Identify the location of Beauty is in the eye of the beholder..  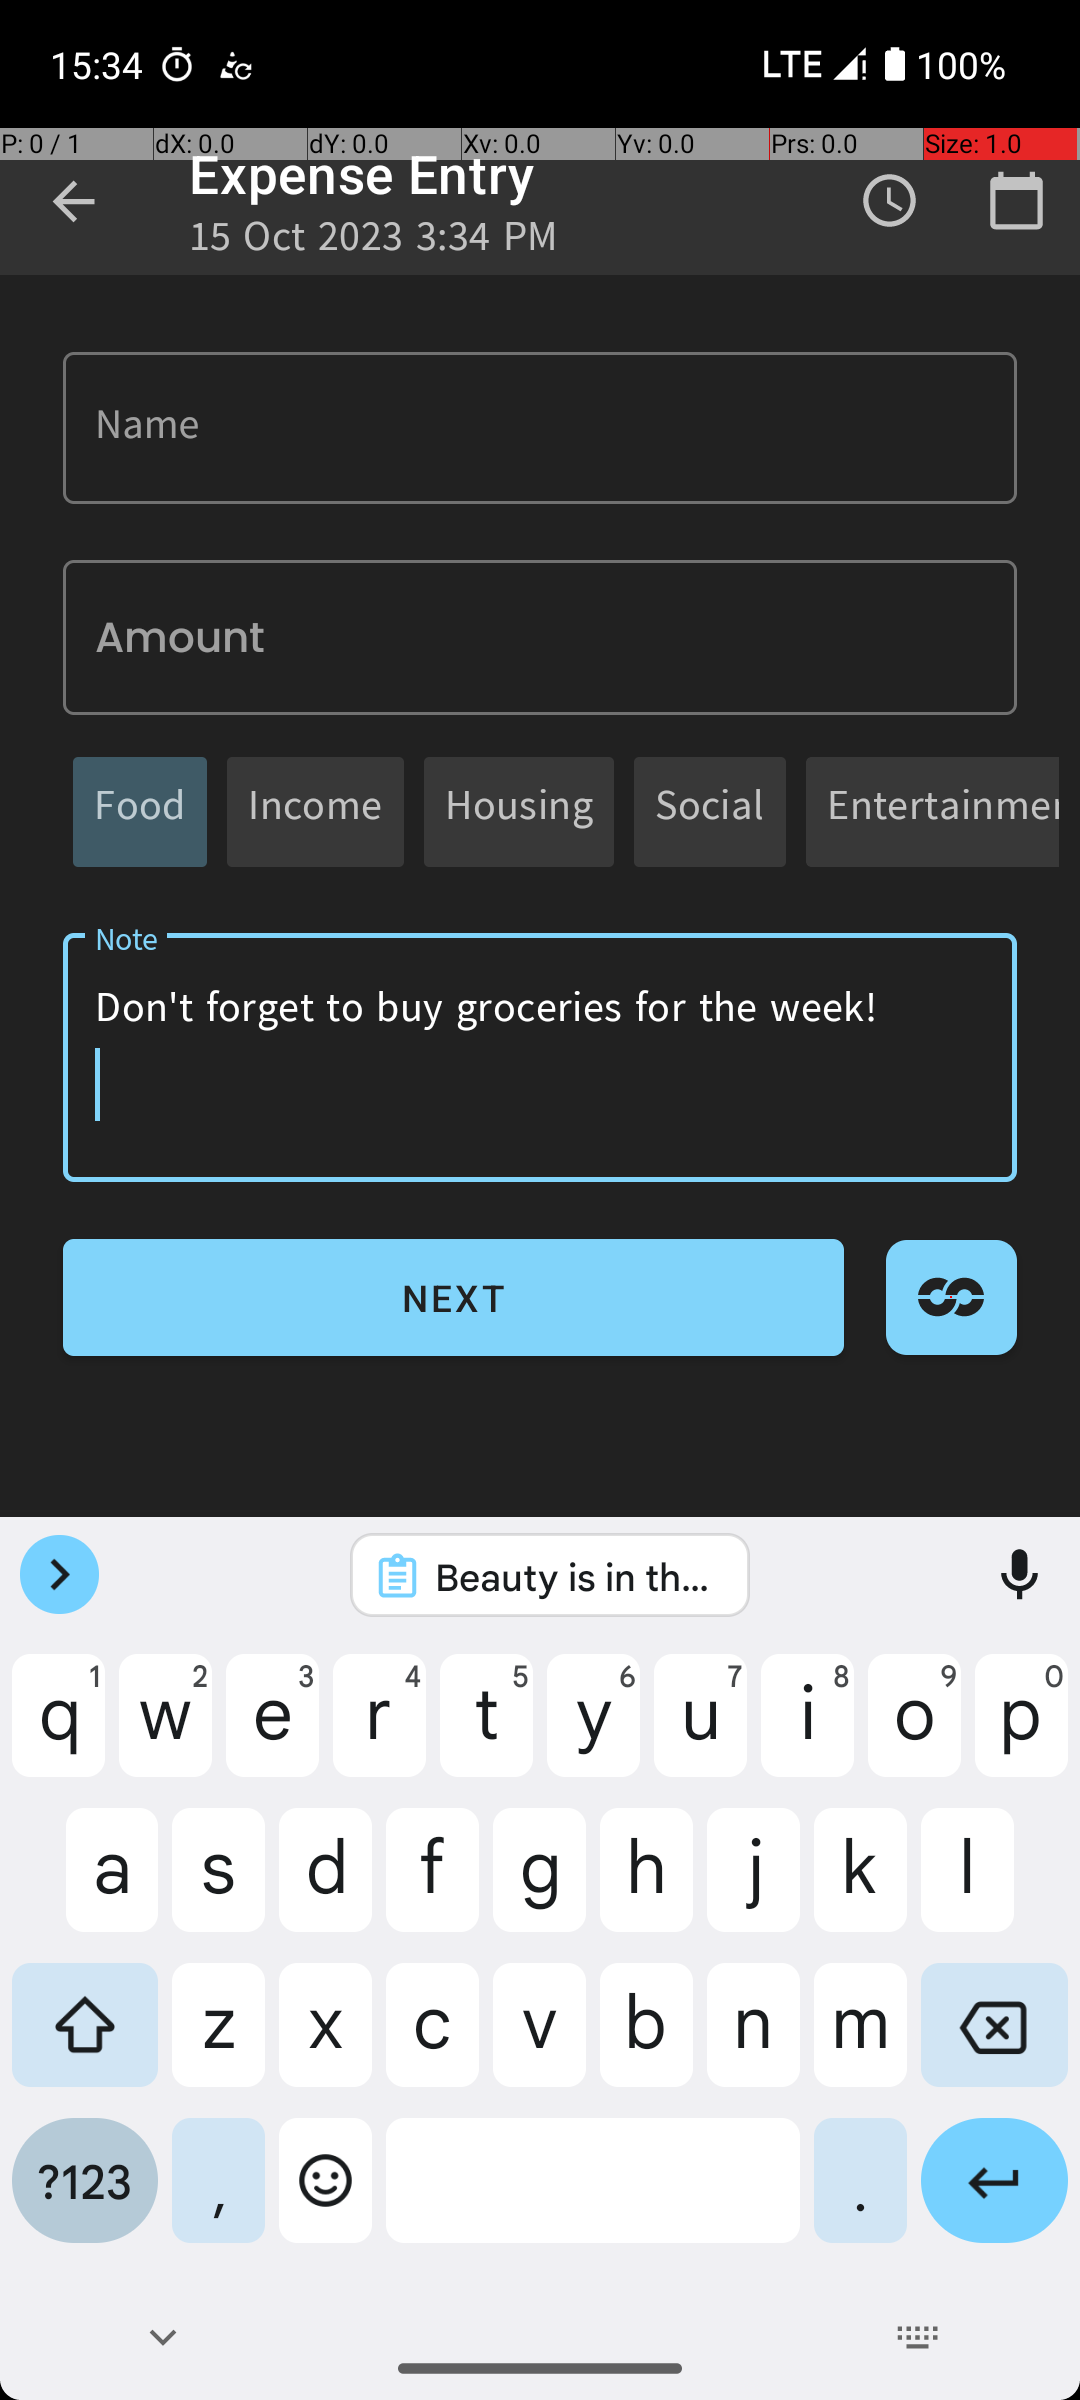
(576, 1576).